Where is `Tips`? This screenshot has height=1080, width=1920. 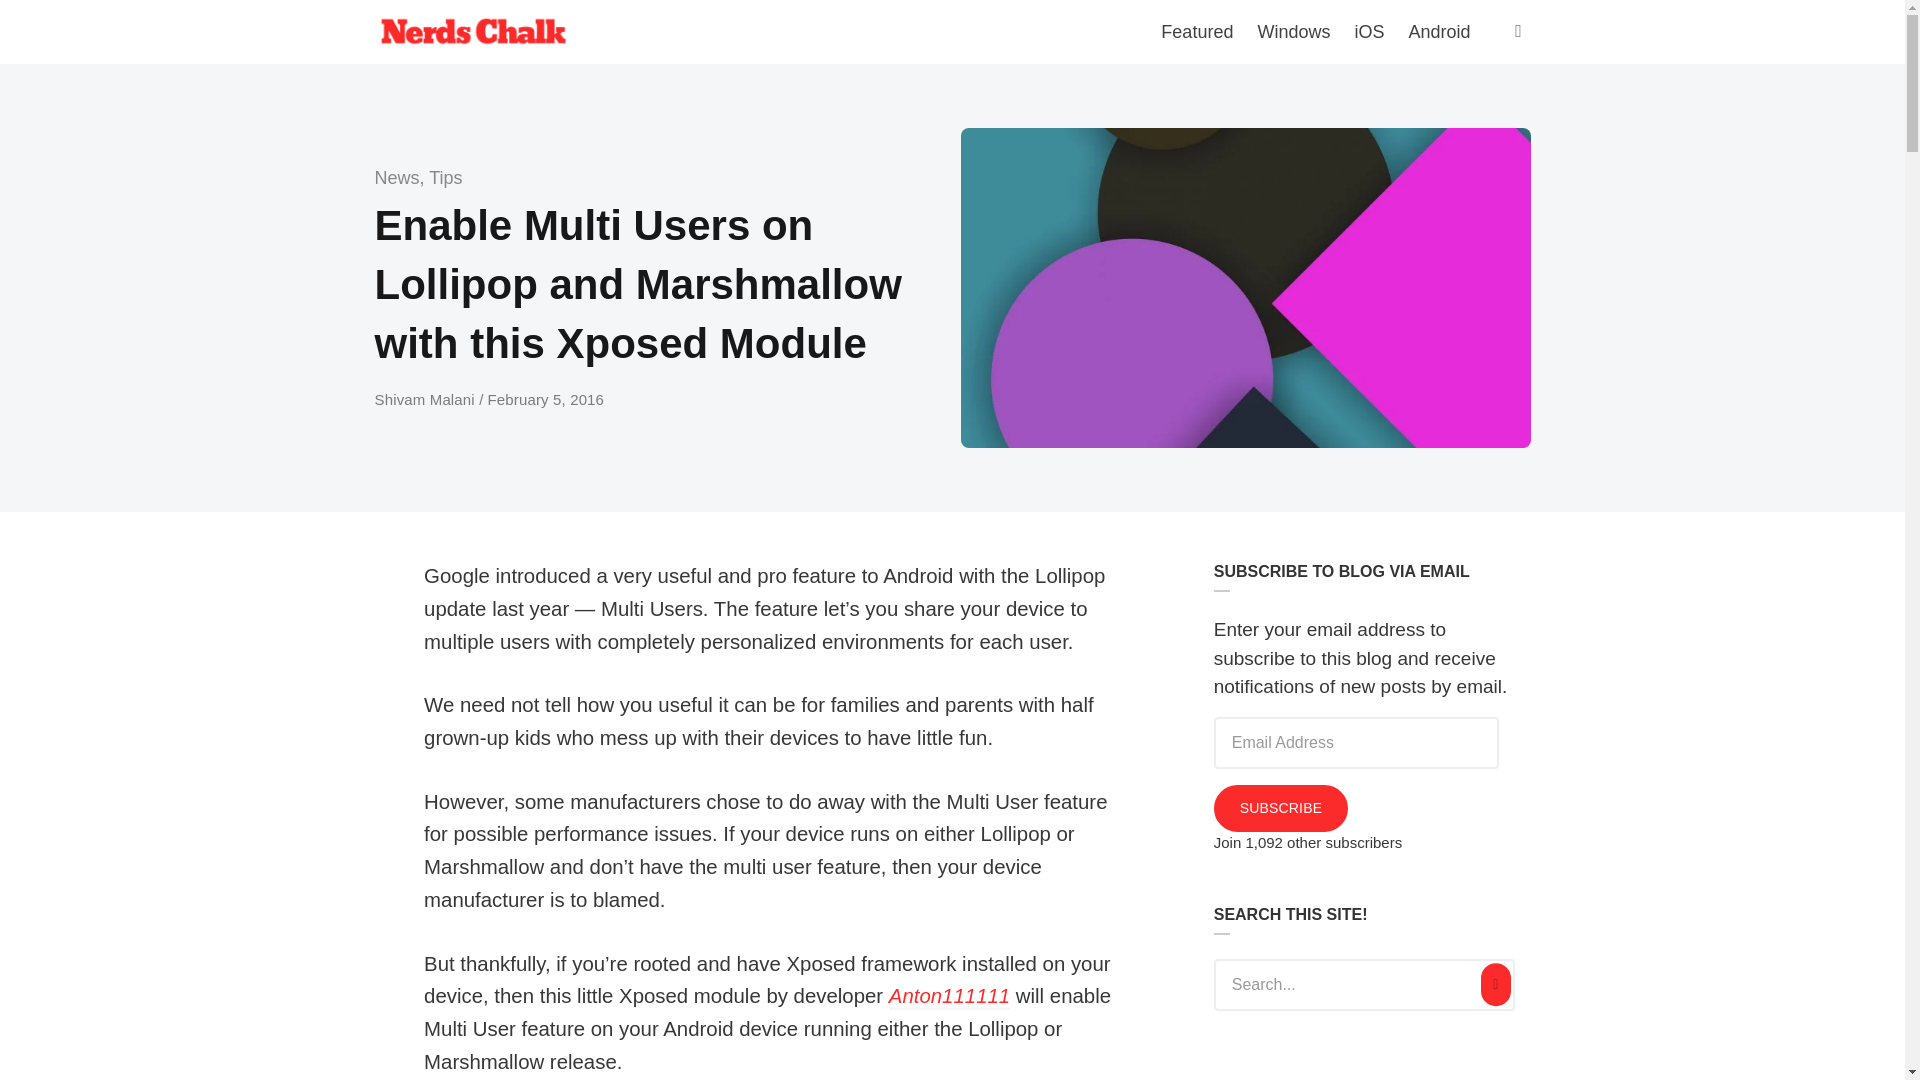 Tips is located at coordinates (445, 178).